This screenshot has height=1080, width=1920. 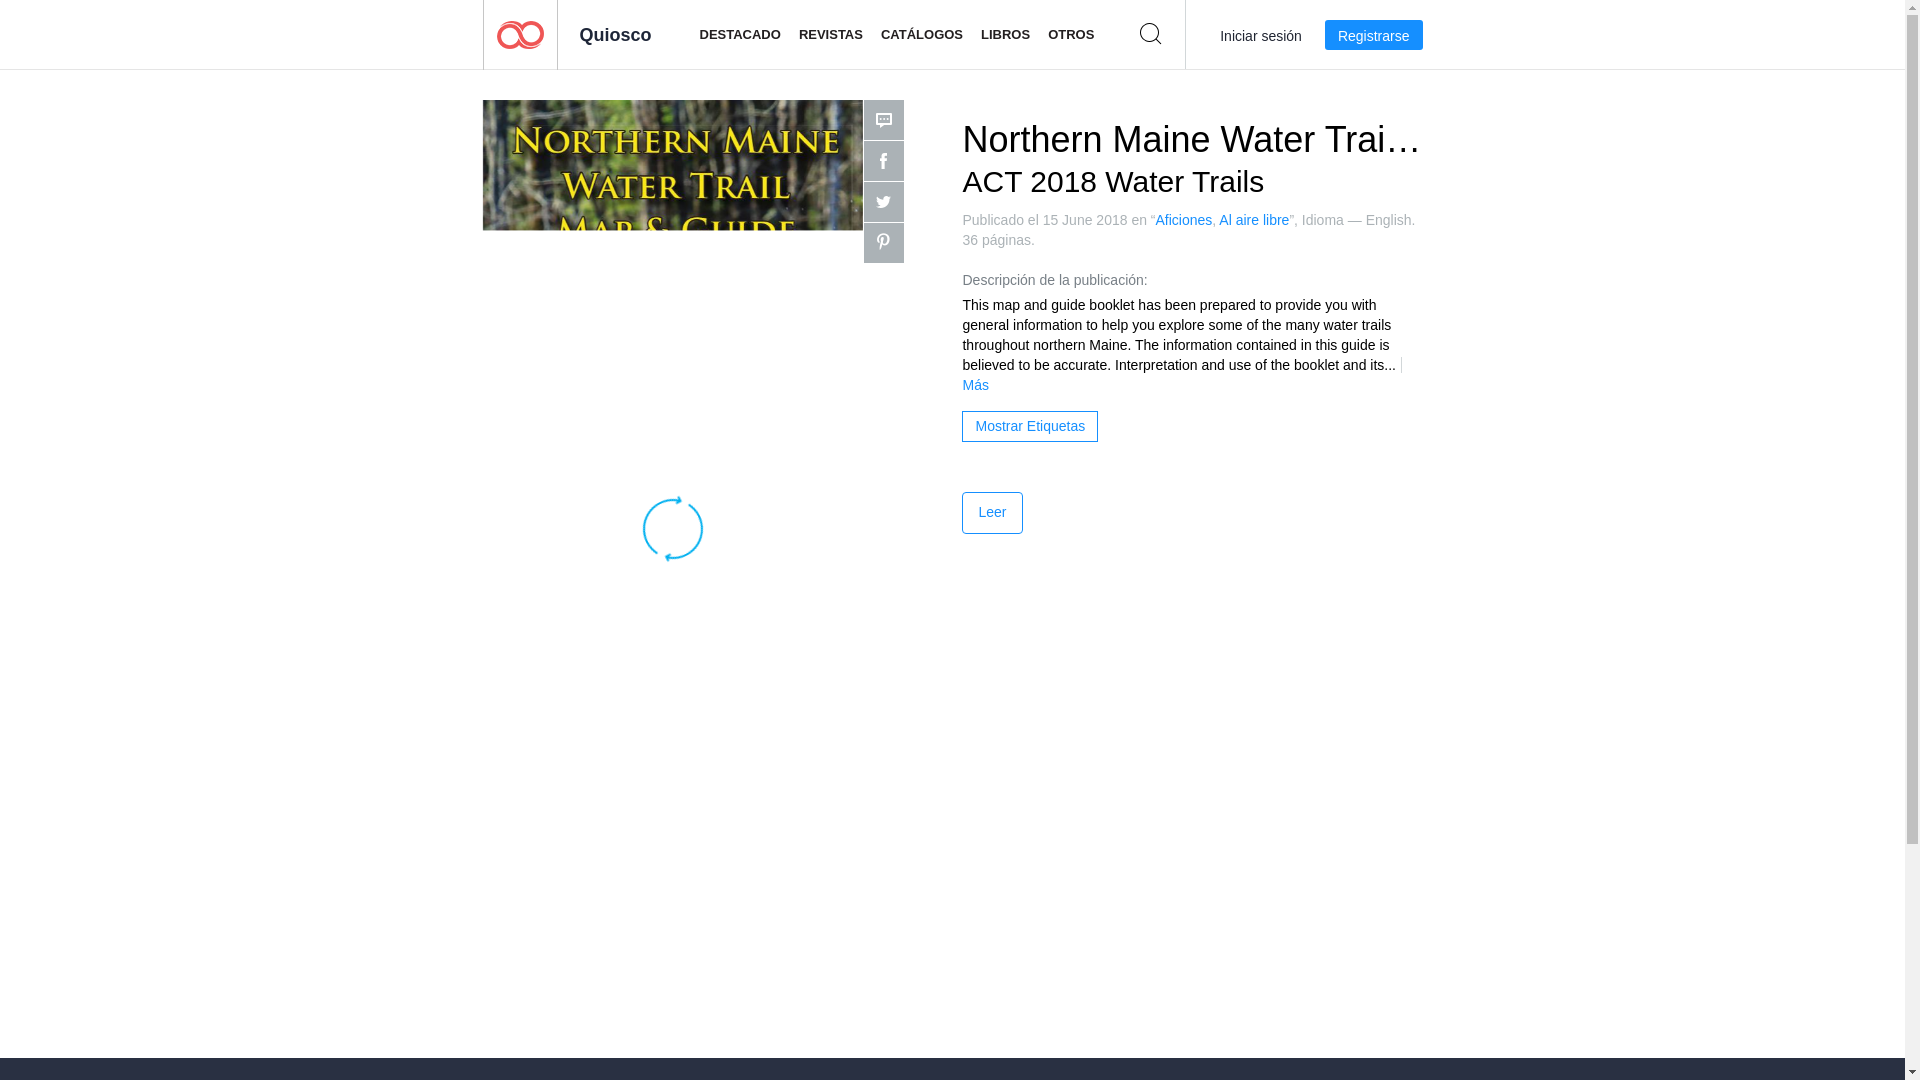 I want to click on Leer, so click(x=991, y=512).